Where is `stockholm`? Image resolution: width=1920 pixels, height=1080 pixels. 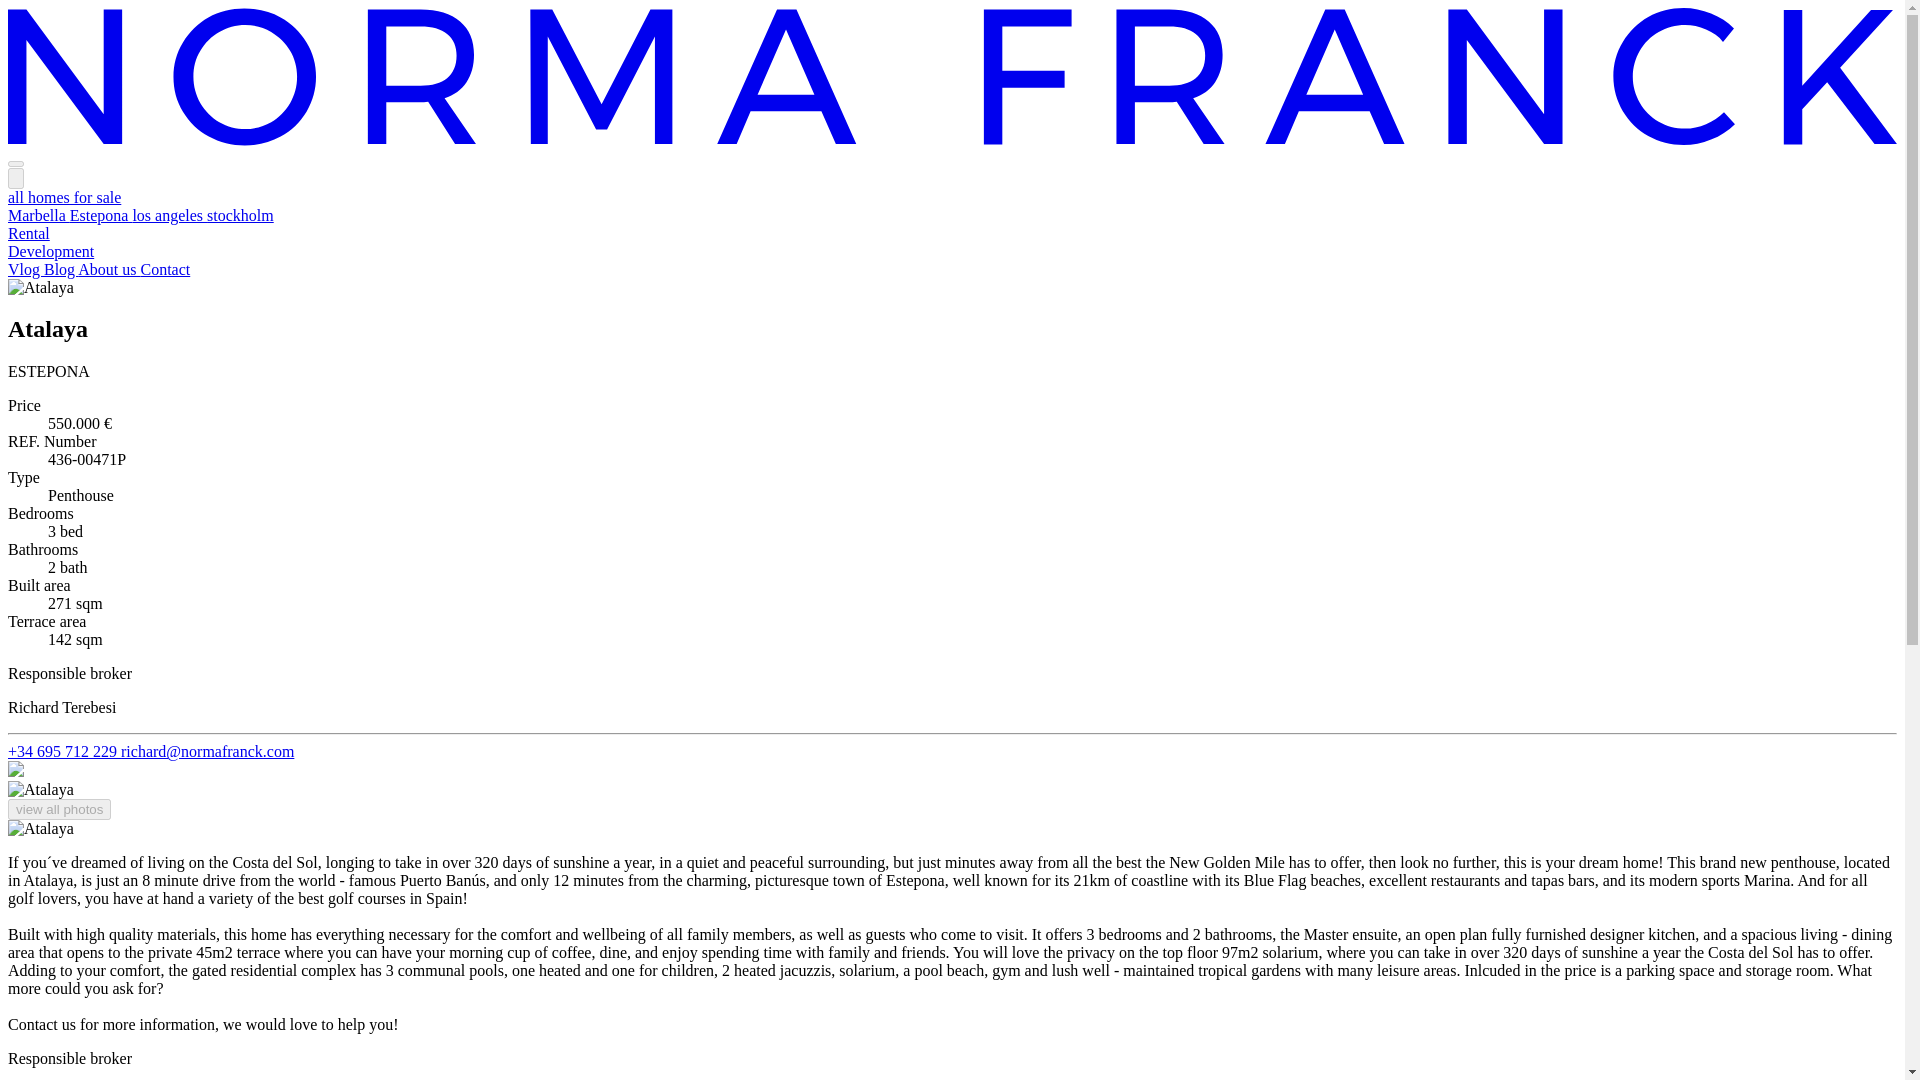 stockholm is located at coordinates (240, 215).